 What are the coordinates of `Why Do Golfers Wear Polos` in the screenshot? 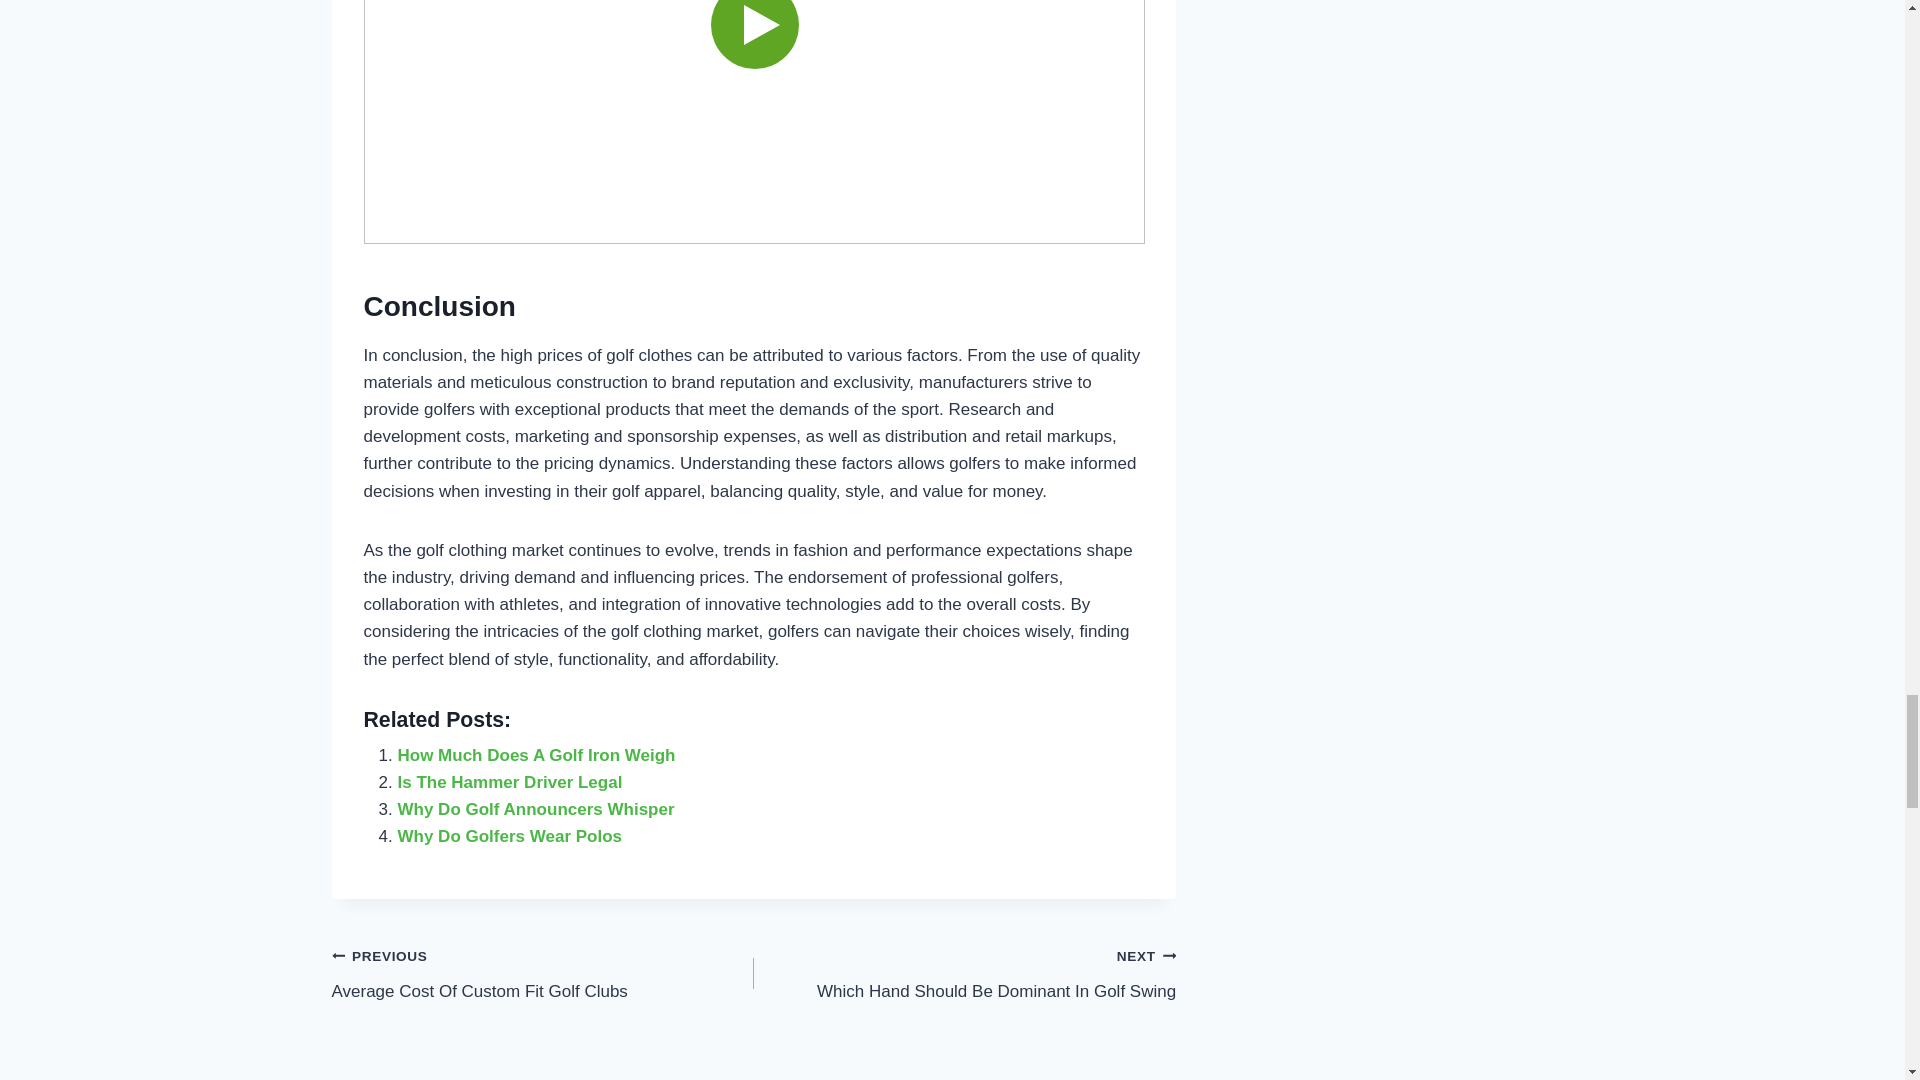 It's located at (510, 782).